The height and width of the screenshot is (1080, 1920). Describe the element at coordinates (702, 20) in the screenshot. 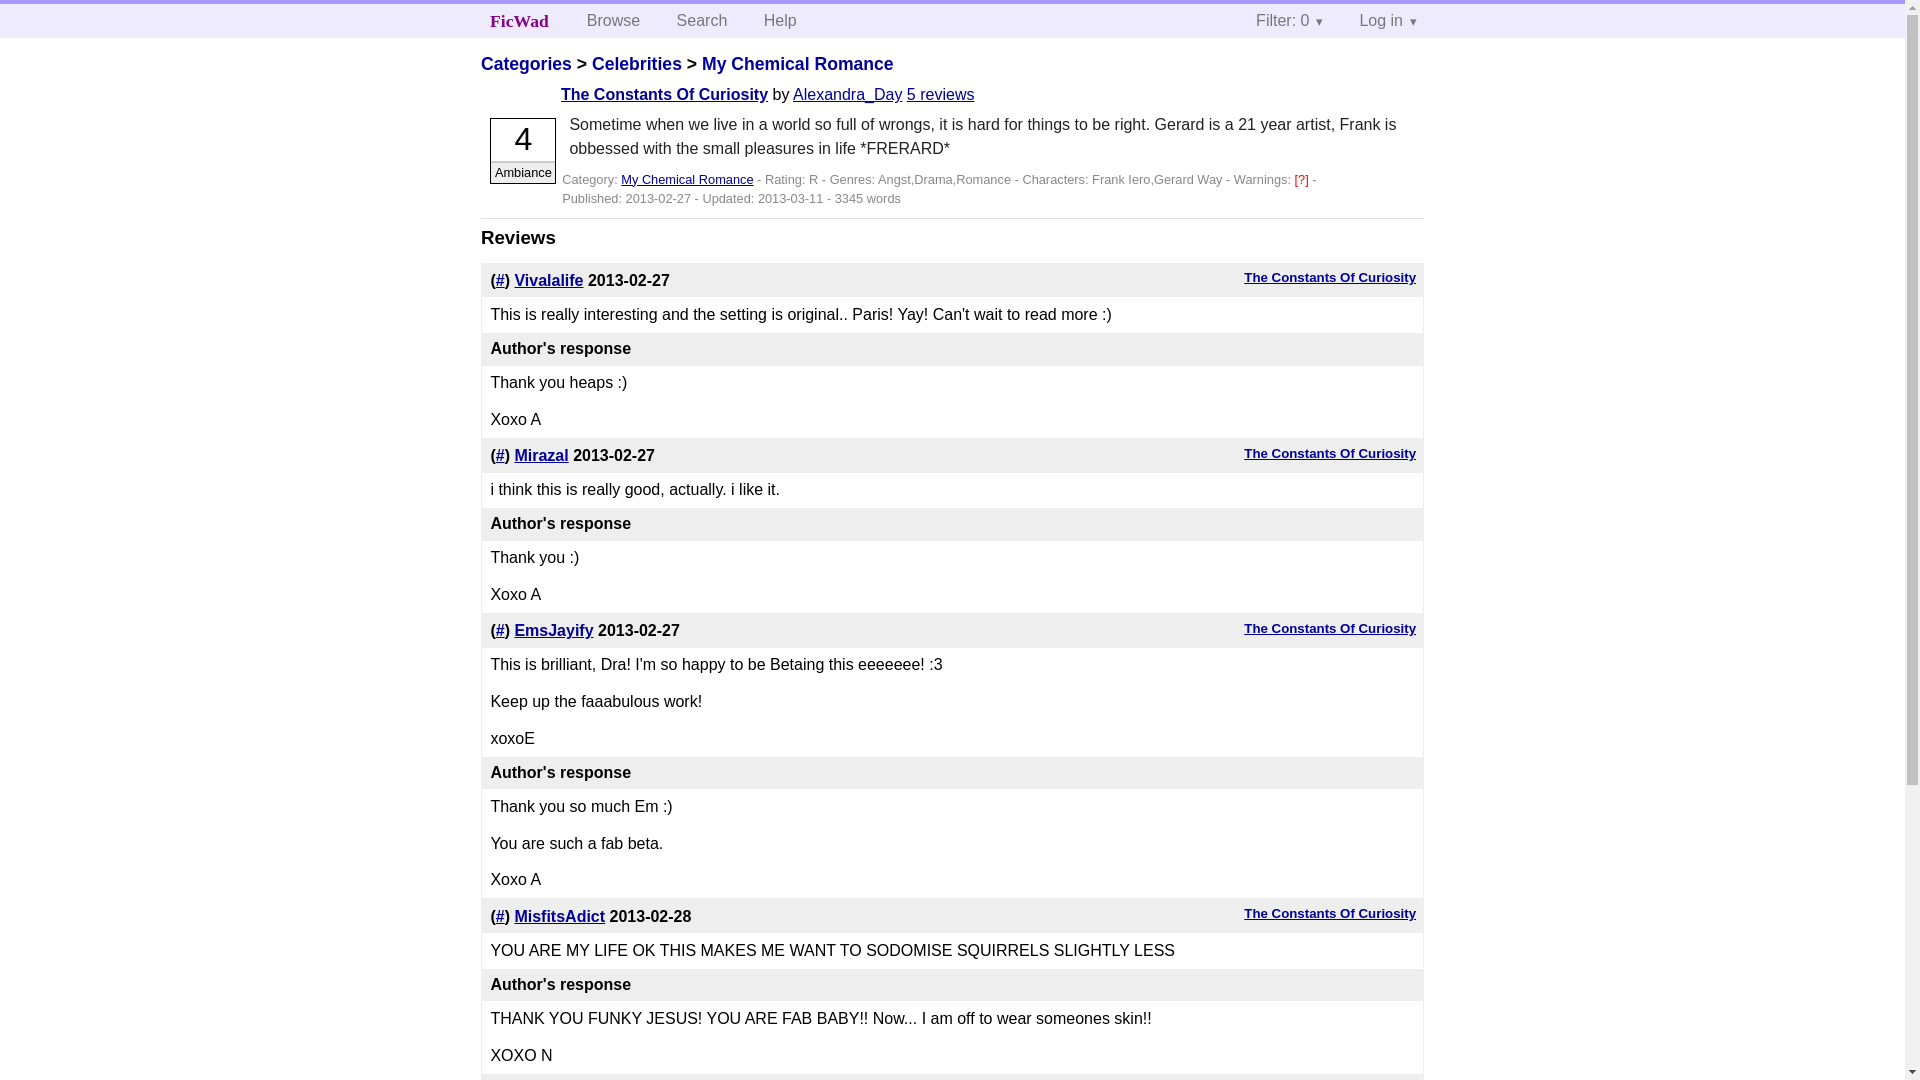

I see `Search` at that location.